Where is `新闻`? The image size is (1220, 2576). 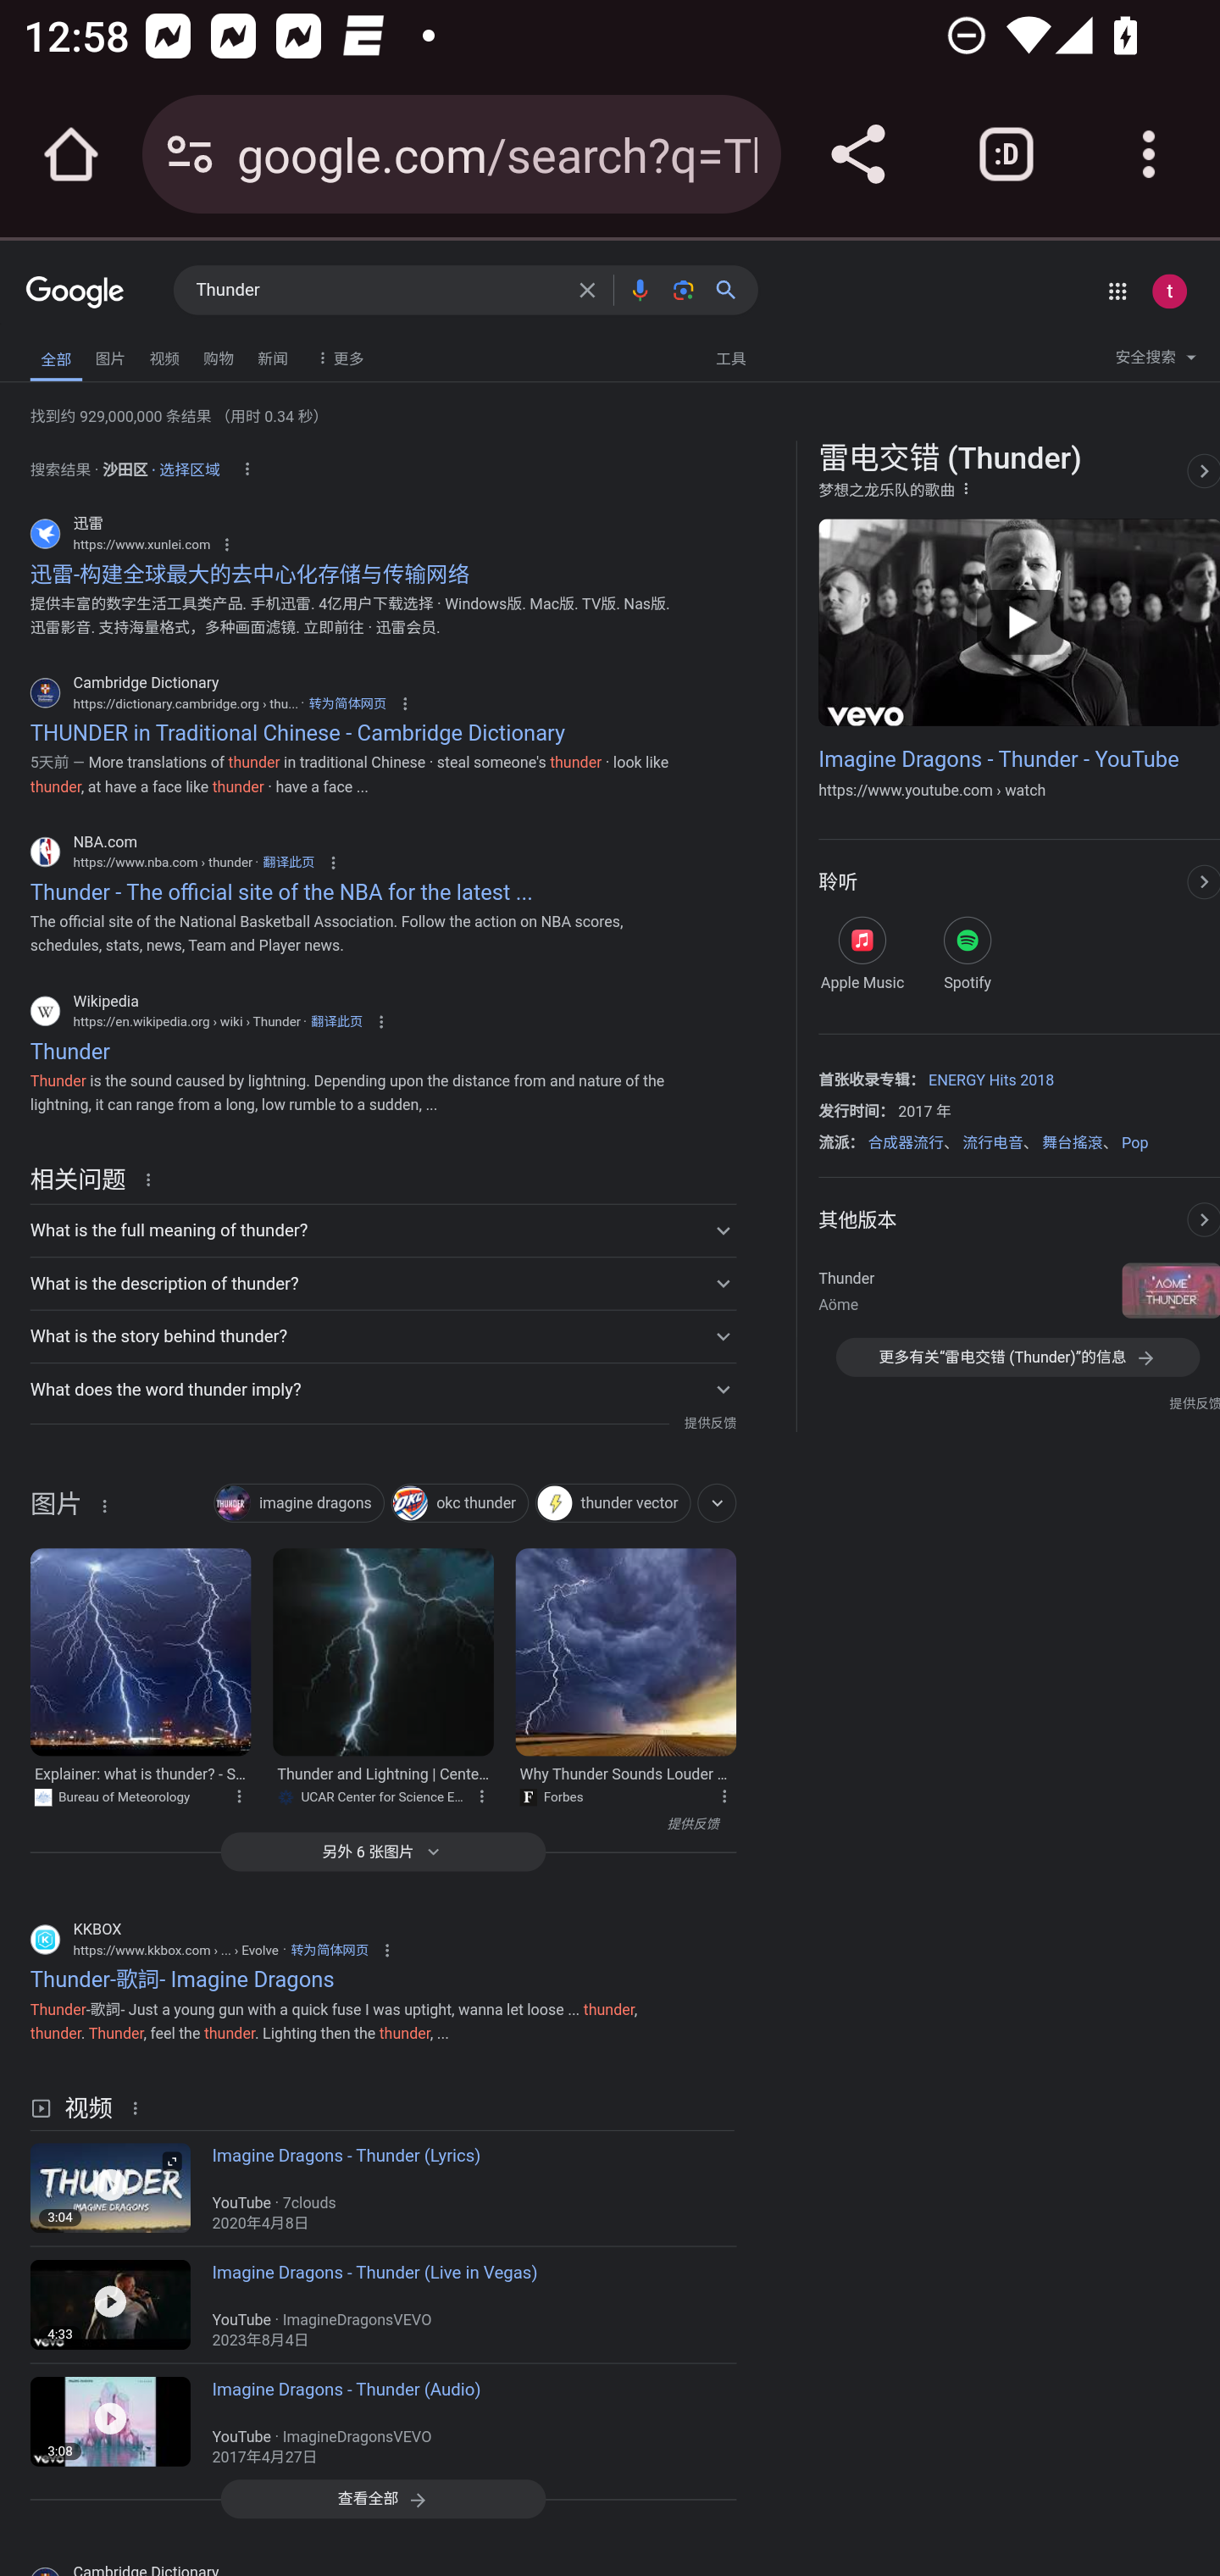
新闻 is located at coordinates (273, 355).